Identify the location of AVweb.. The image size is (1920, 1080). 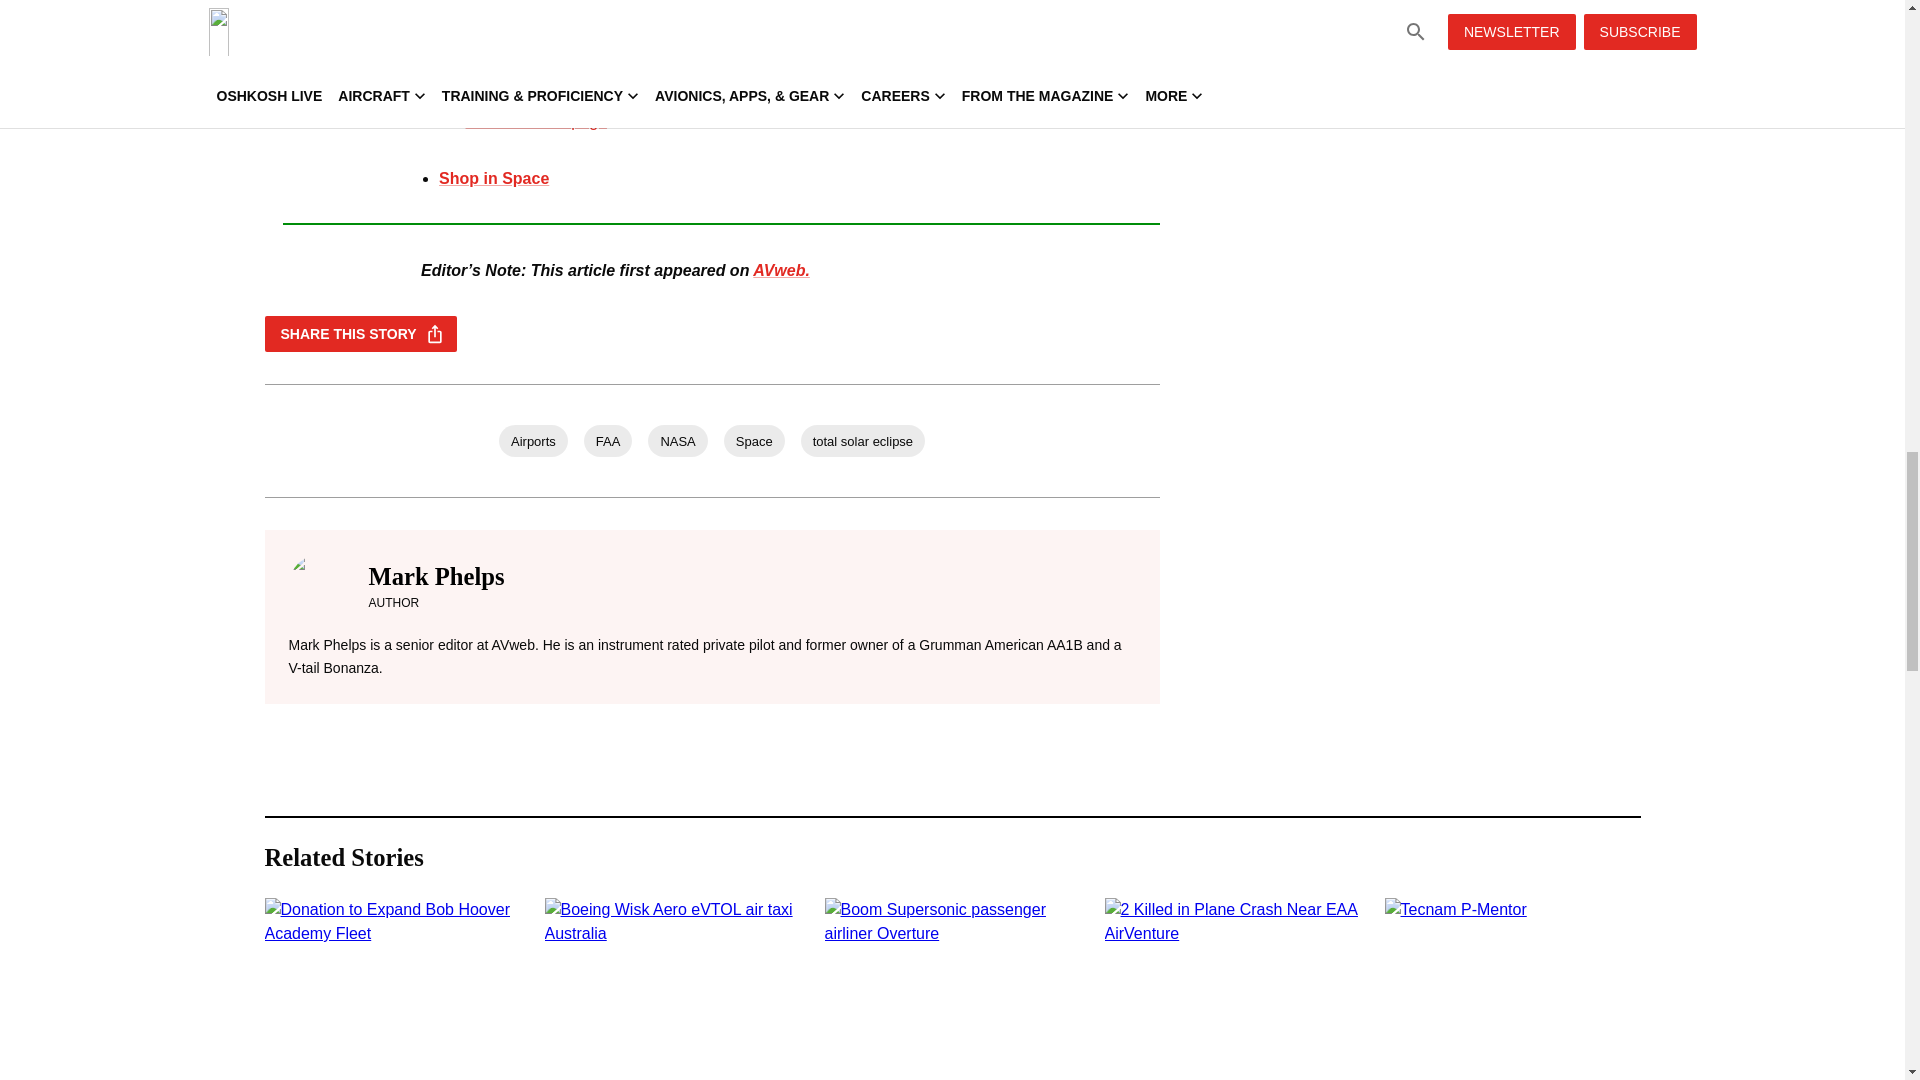
(781, 270).